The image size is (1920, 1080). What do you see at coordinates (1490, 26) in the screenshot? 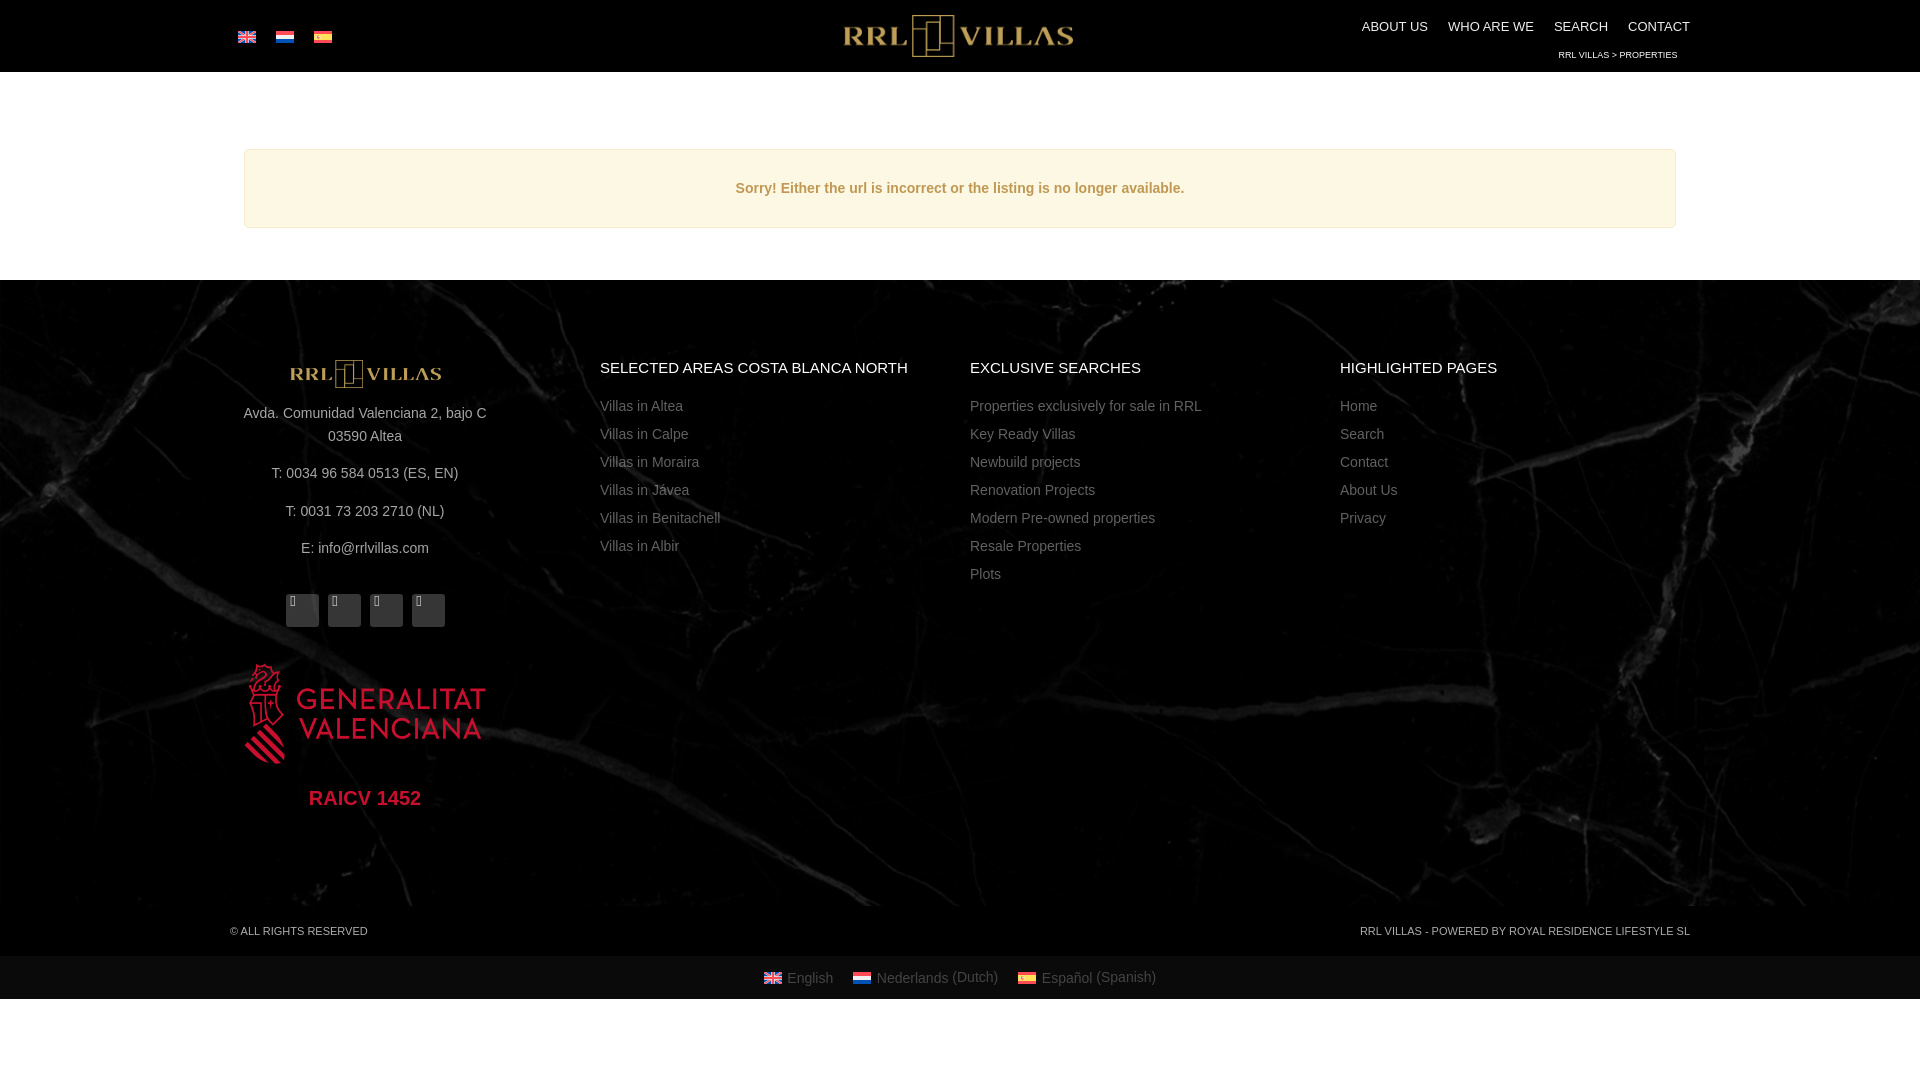
I see `WHO ARE WE` at bounding box center [1490, 26].